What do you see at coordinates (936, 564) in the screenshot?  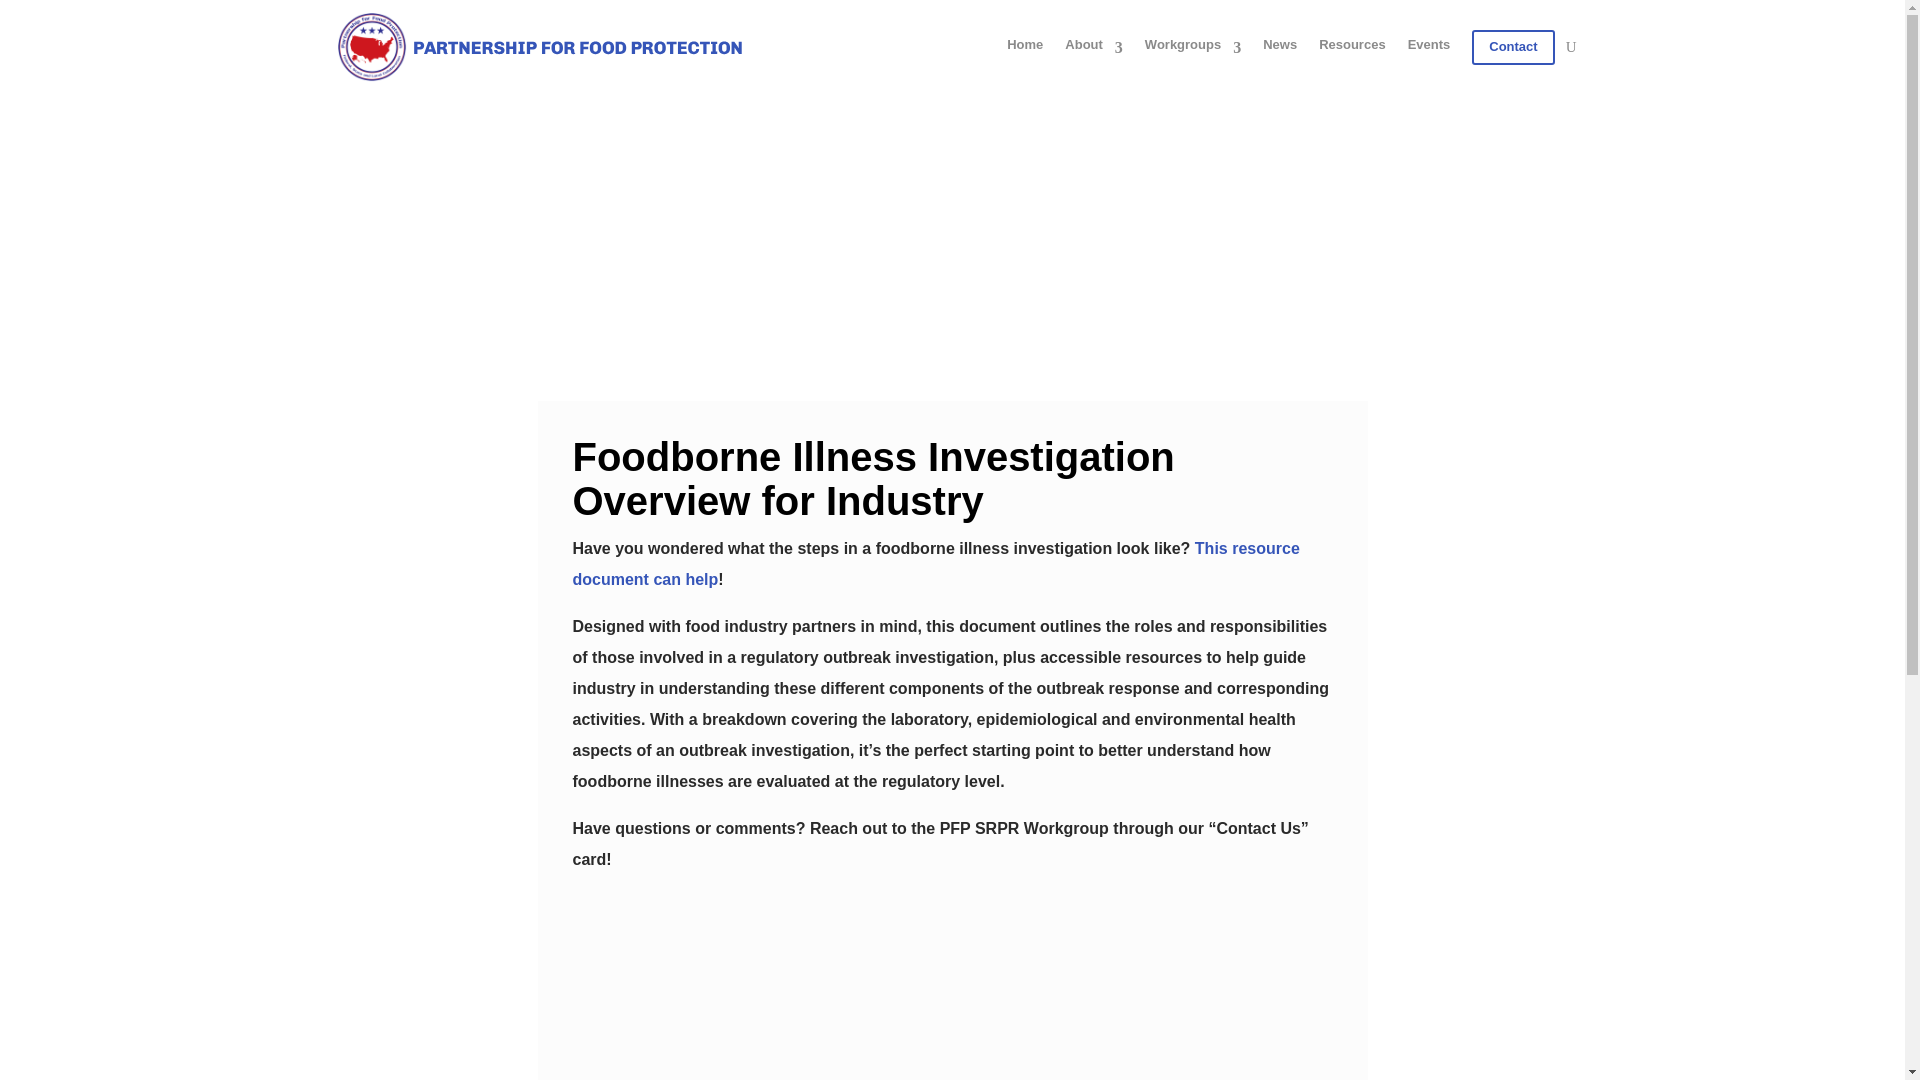 I see `This resource document can help` at bounding box center [936, 564].